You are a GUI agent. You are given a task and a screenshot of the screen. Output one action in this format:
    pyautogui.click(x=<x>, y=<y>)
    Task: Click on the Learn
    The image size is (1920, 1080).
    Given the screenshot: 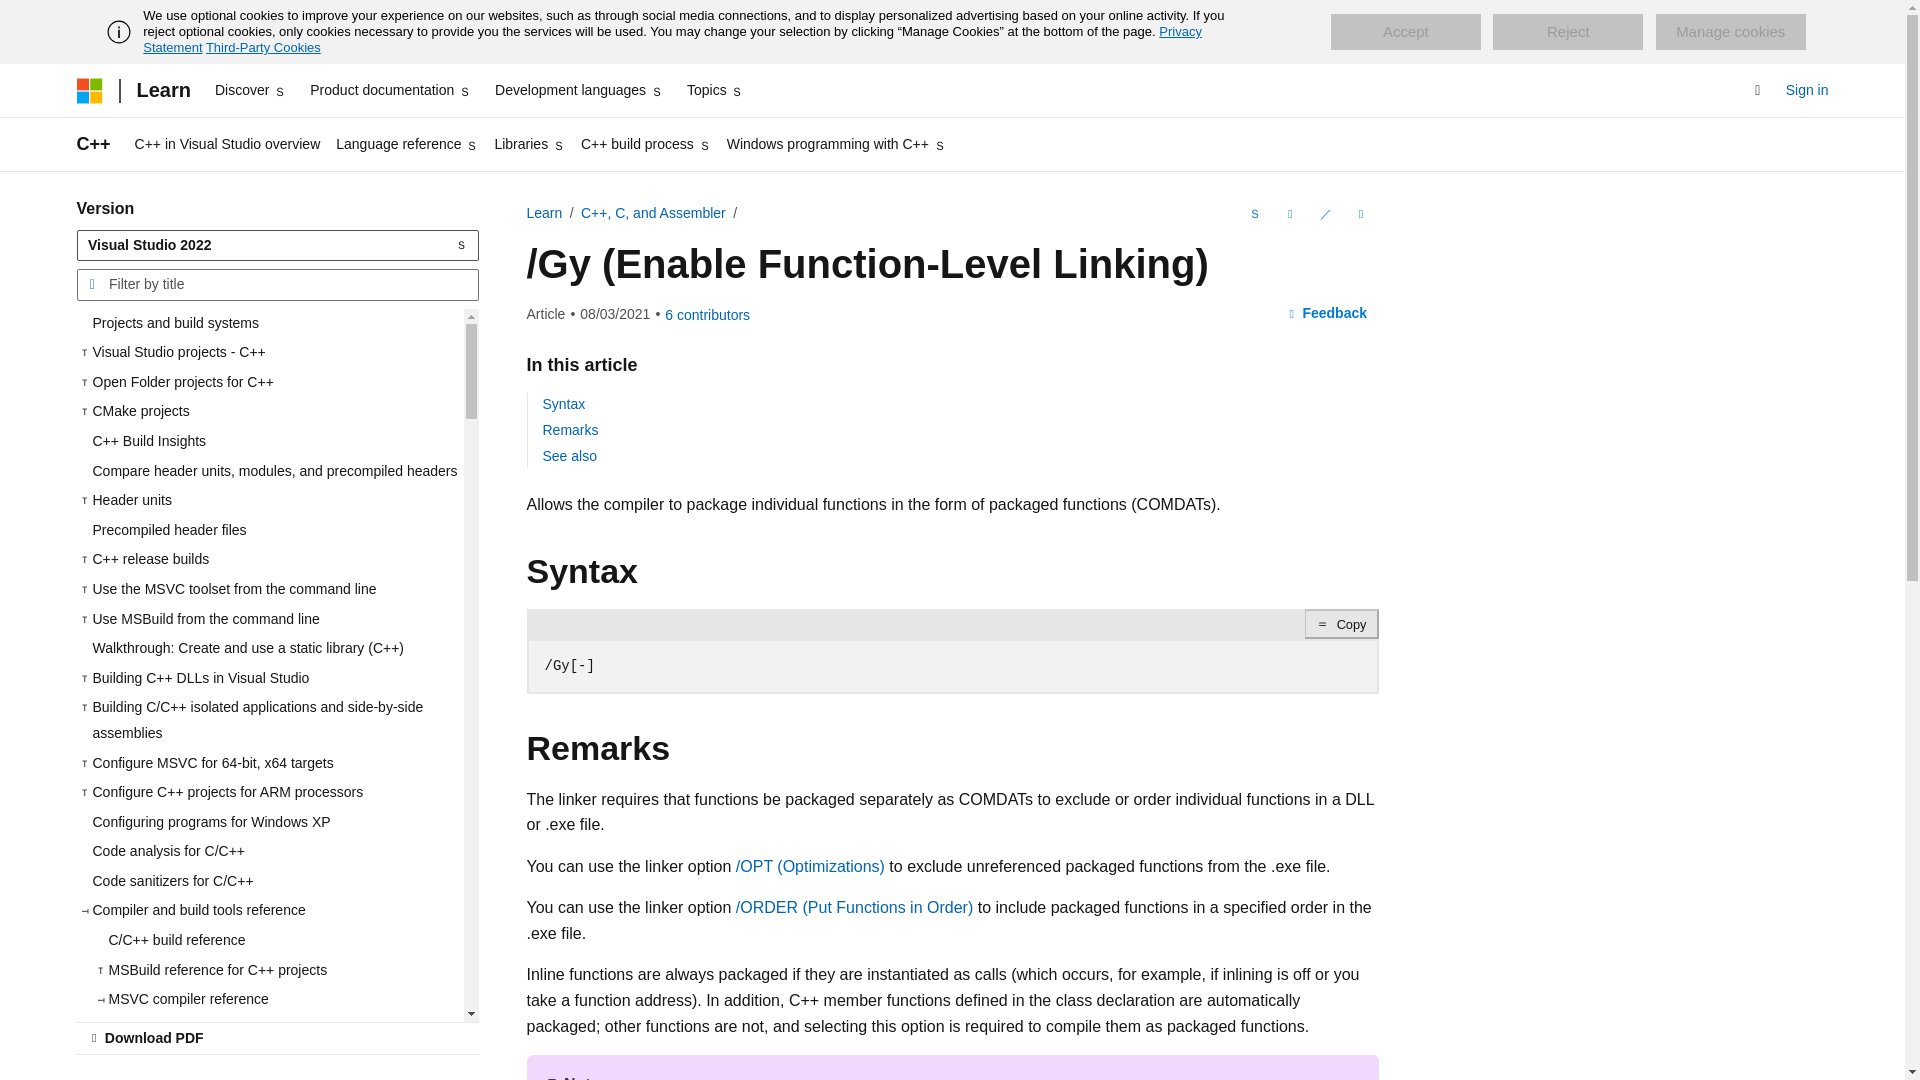 What is the action you would take?
    pyautogui.click(x=162, y=90)
    